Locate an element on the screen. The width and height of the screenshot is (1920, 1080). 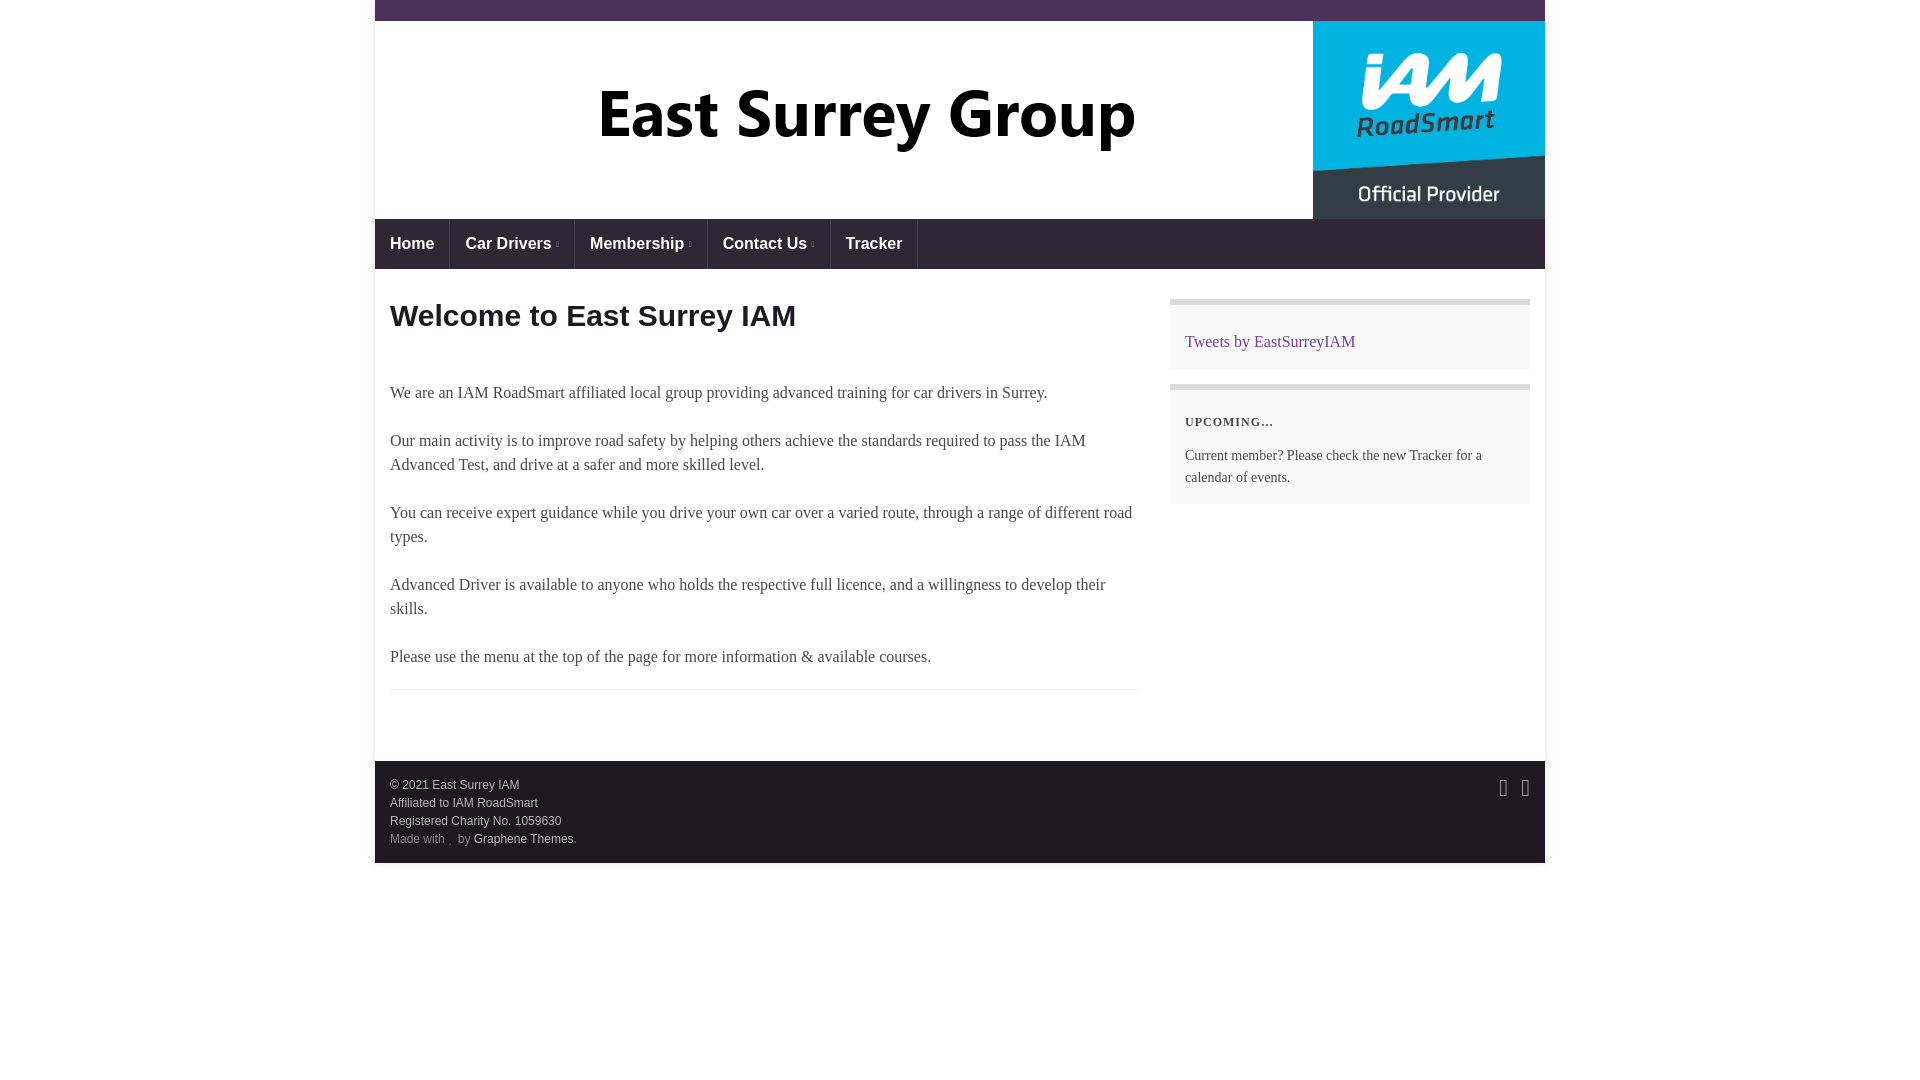
Graphene Themes is located at coordinates (524, 838).